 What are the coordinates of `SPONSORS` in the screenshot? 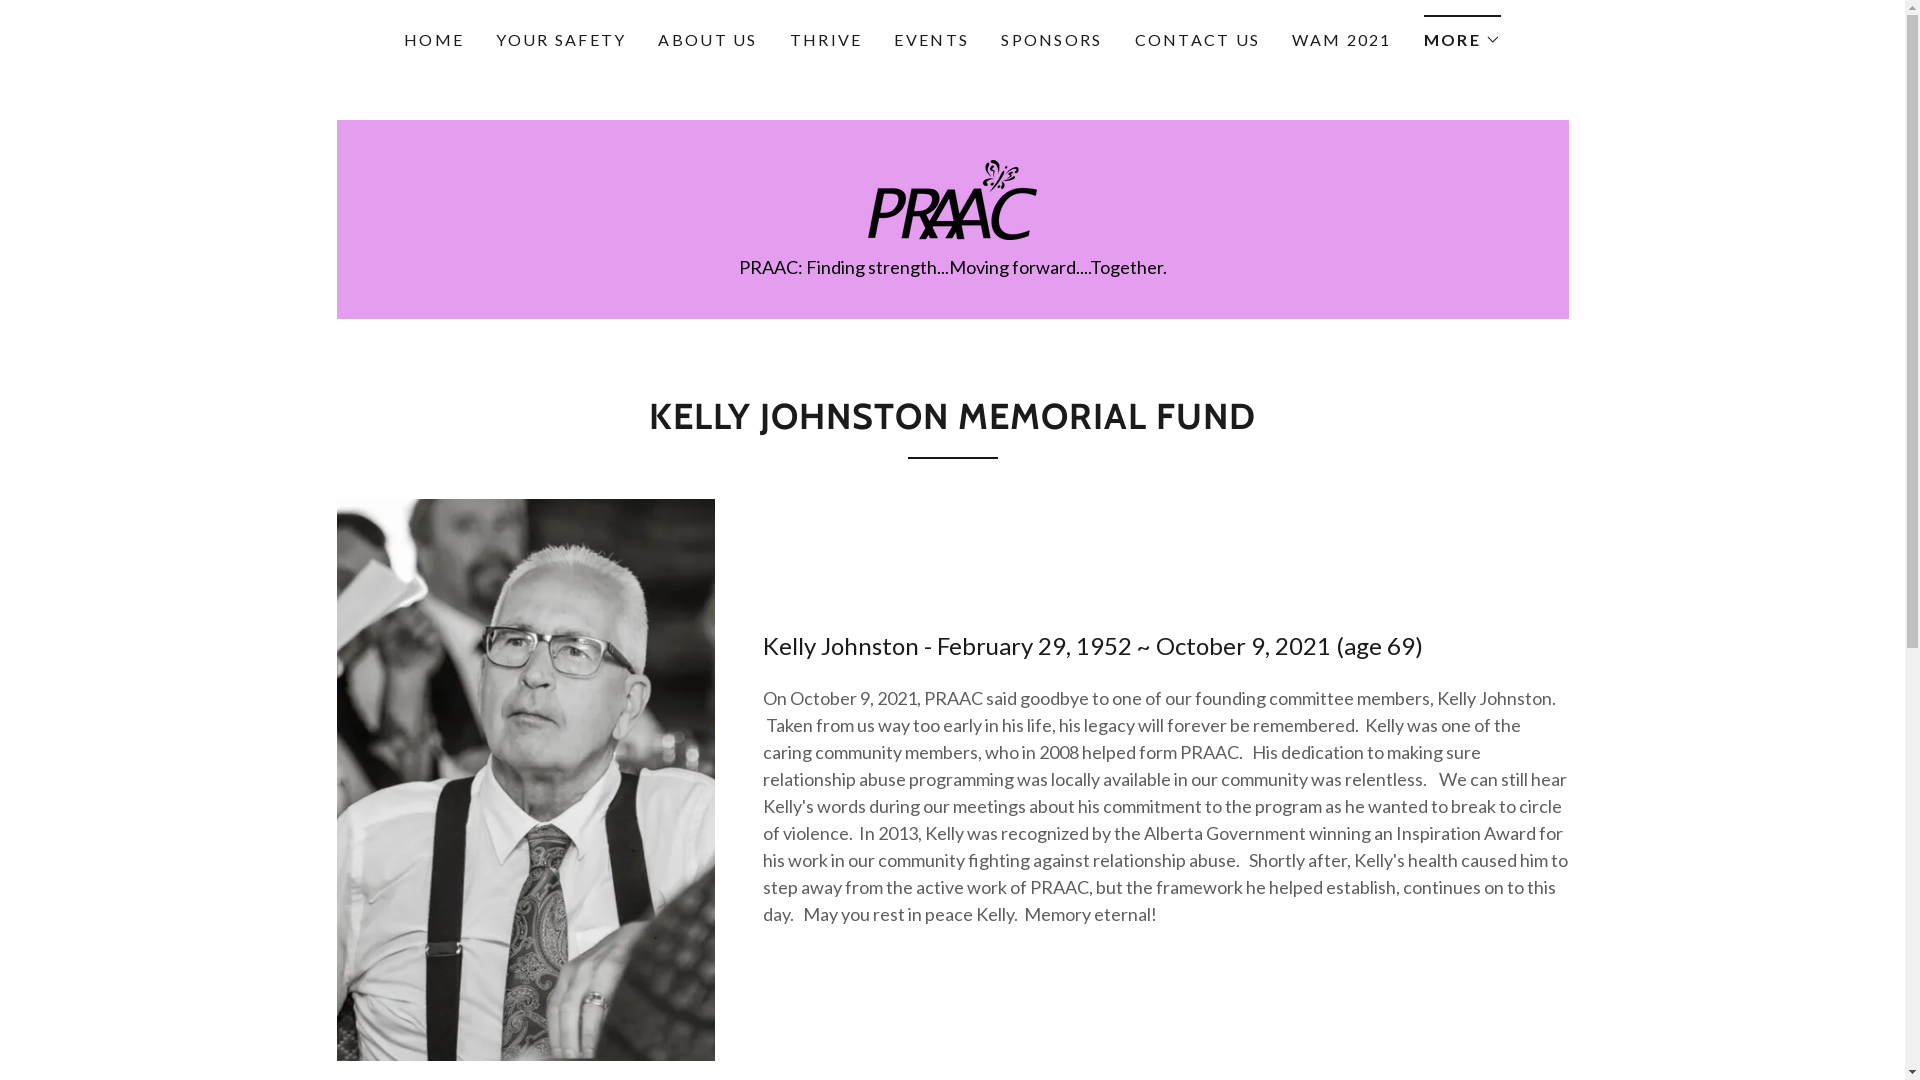 It's located at (1051, 40).